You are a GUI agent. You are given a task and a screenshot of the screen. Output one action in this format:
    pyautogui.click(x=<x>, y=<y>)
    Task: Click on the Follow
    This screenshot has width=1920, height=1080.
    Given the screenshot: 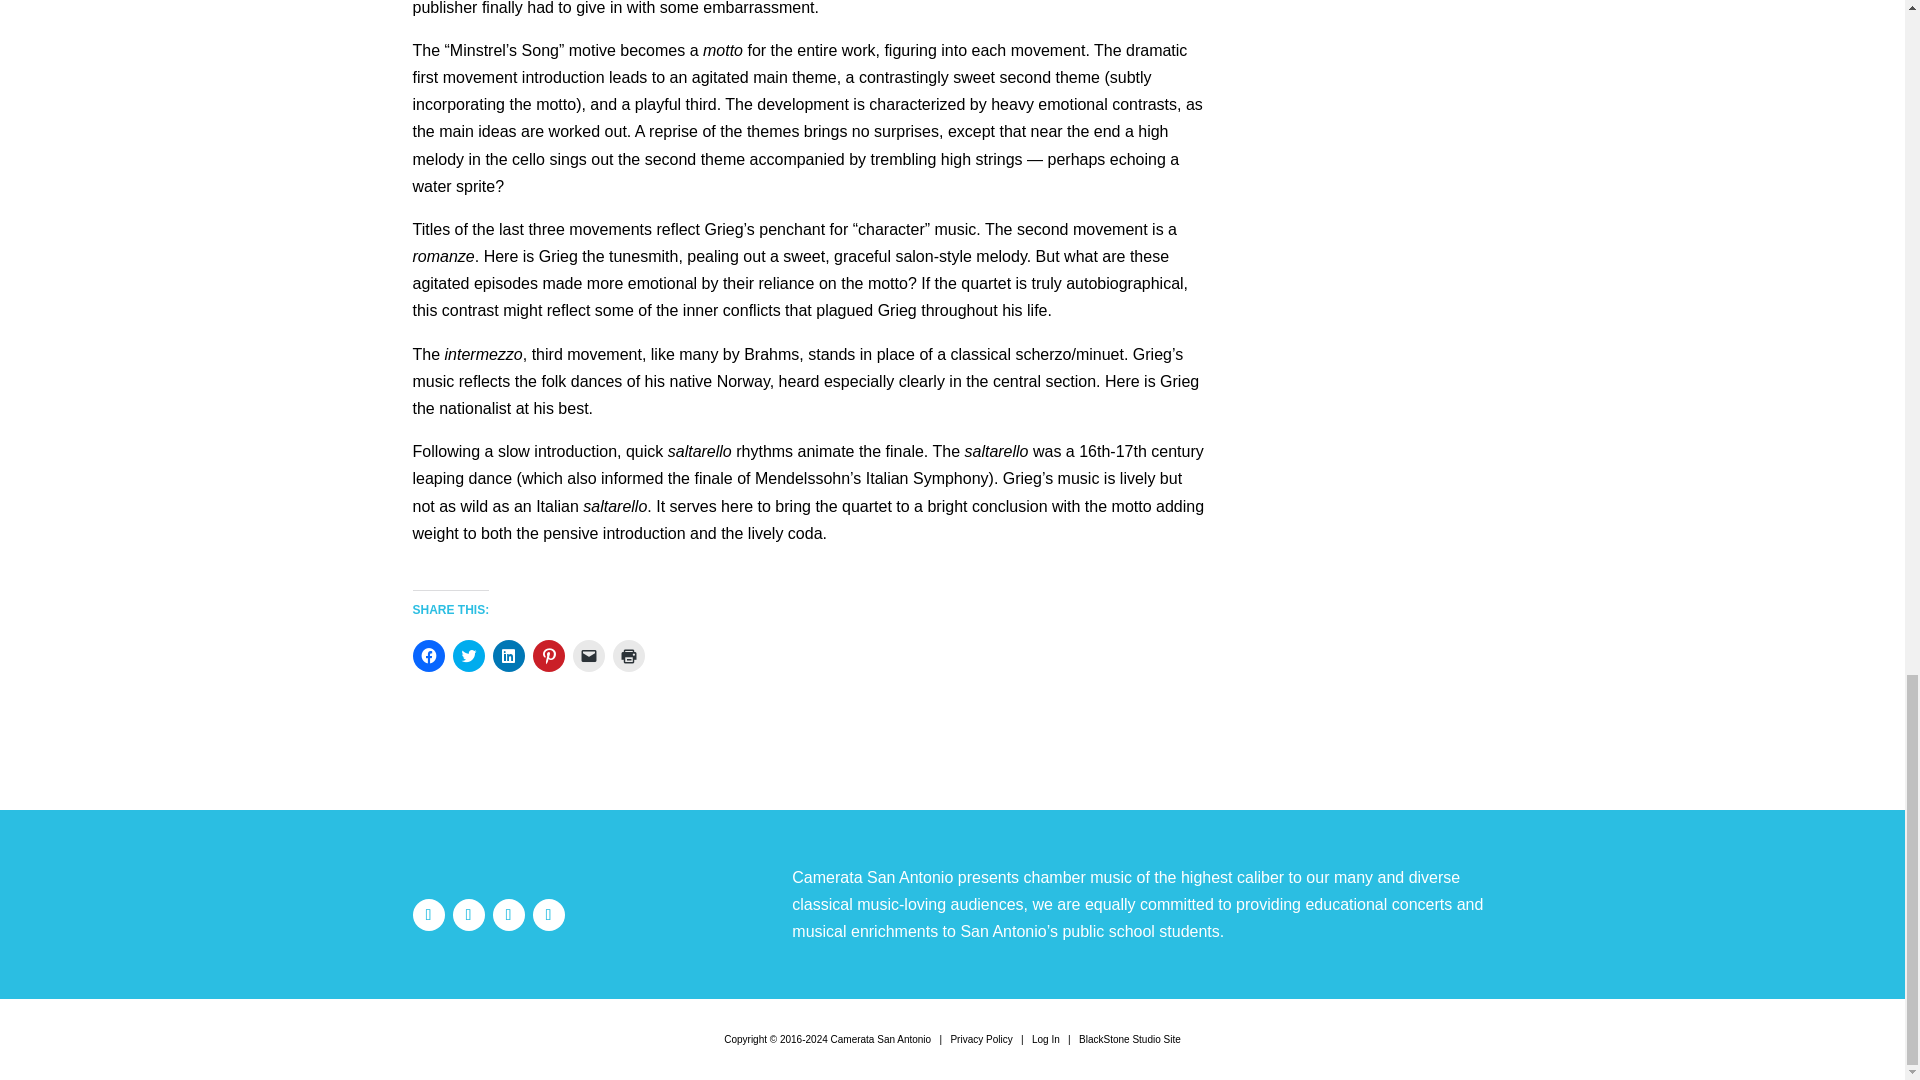 What is the action you would take?
    pyautogui.click(x=428, y=914)
    